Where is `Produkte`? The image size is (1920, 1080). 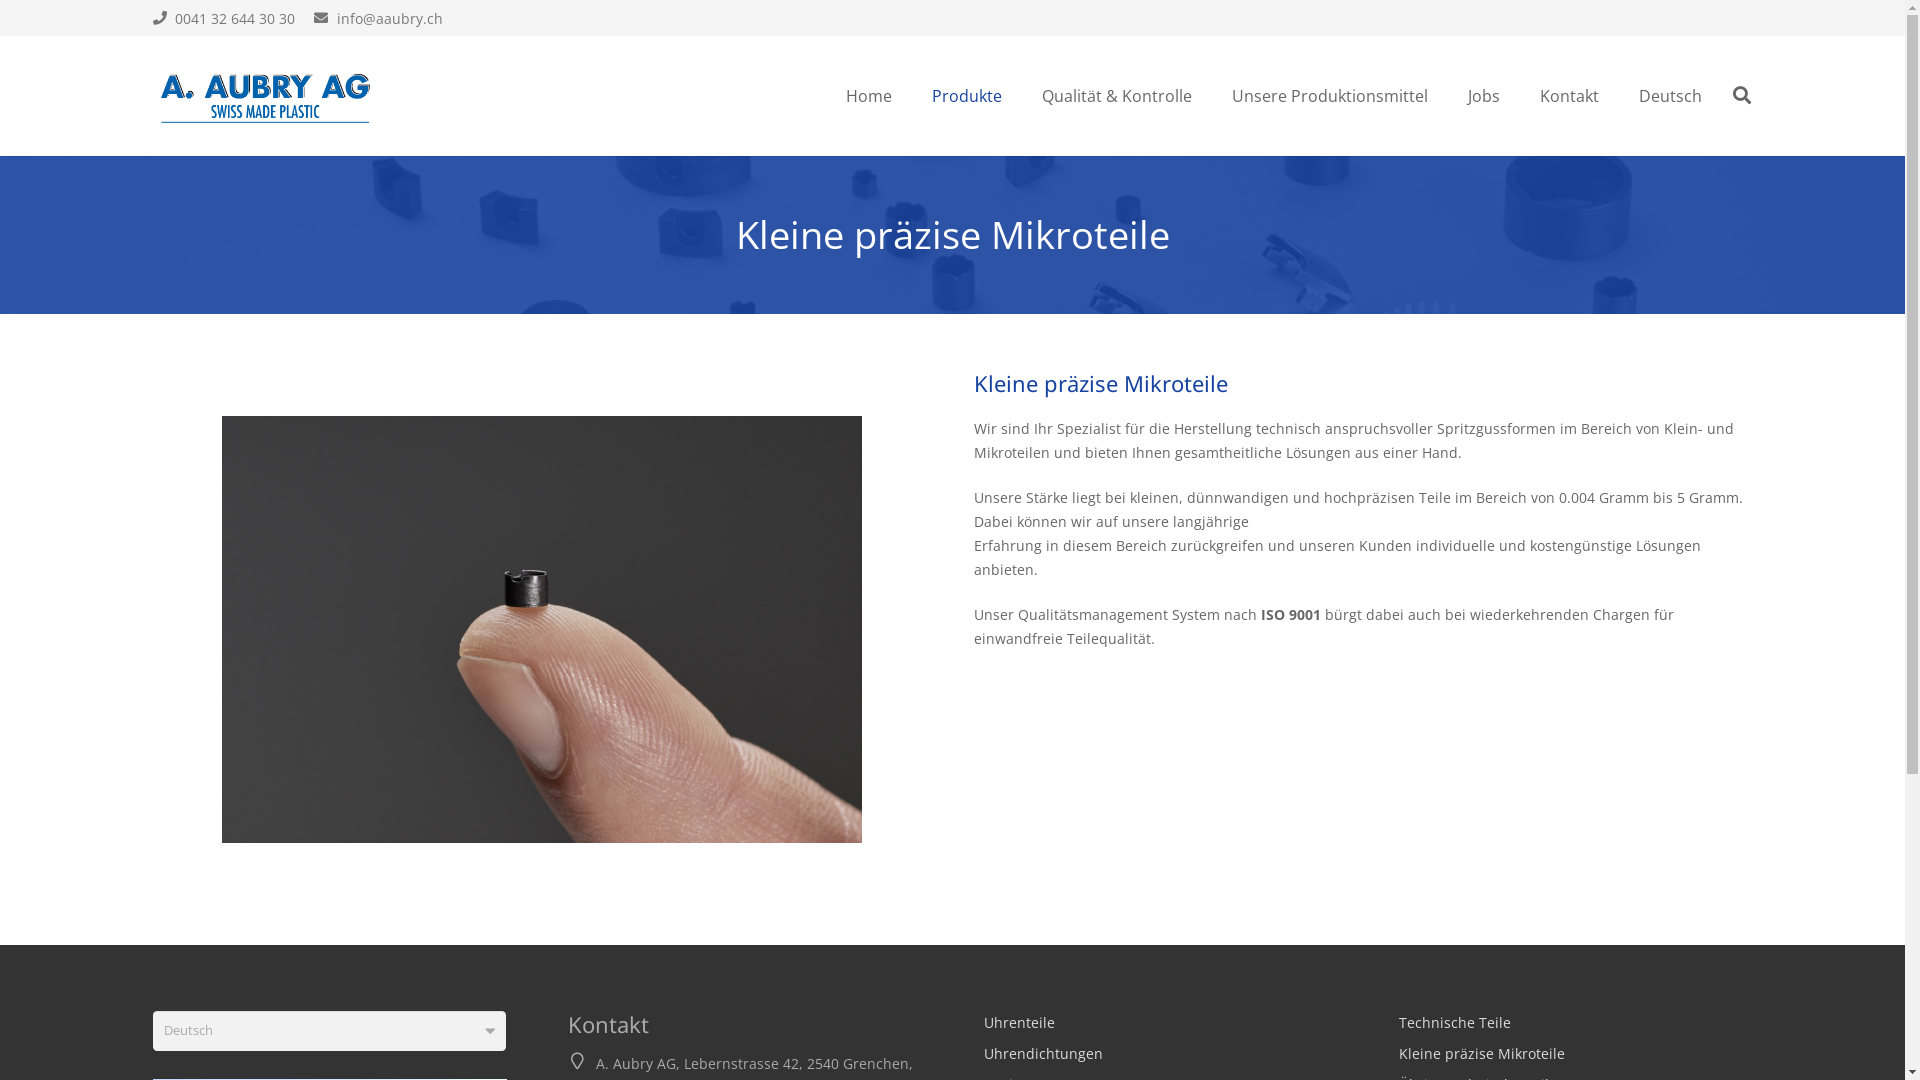 Produkte is located at coordinates (967, 96).